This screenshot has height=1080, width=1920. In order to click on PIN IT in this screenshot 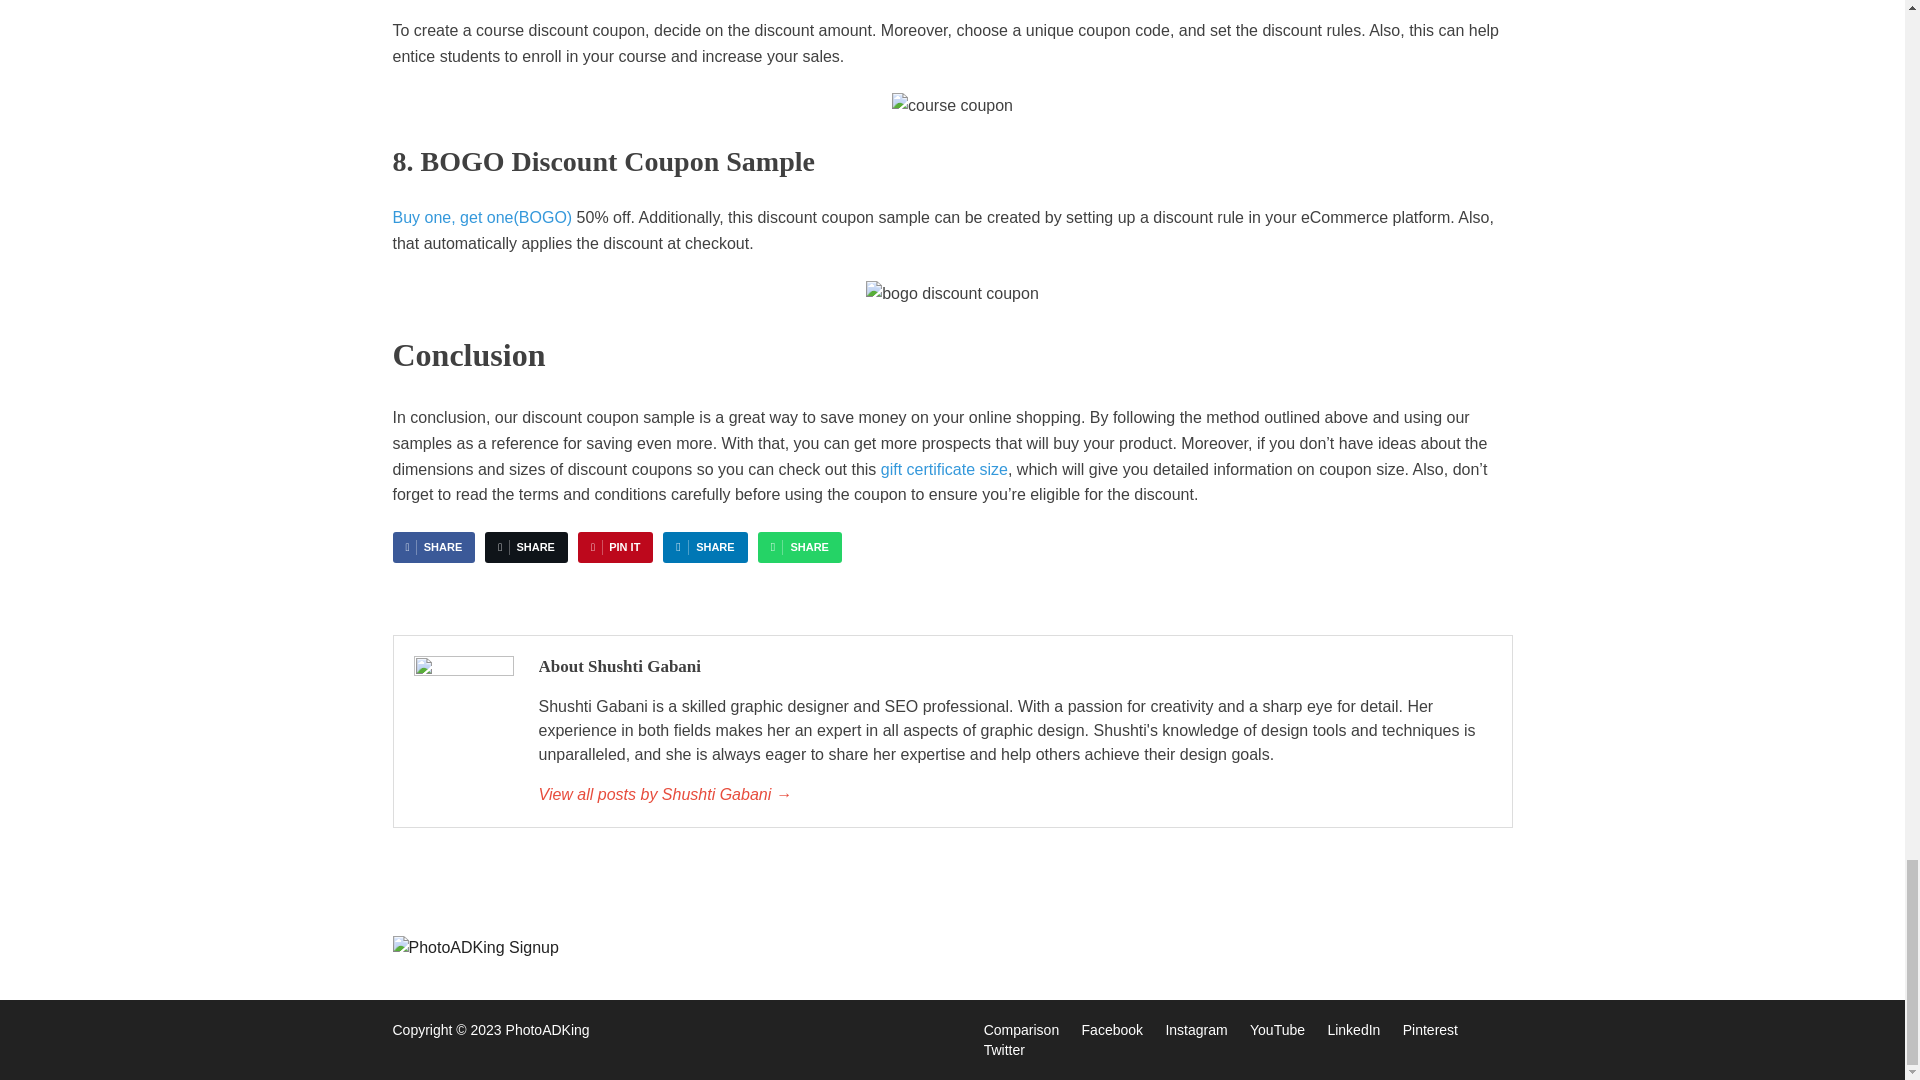, I will do `click(614, 547)`.